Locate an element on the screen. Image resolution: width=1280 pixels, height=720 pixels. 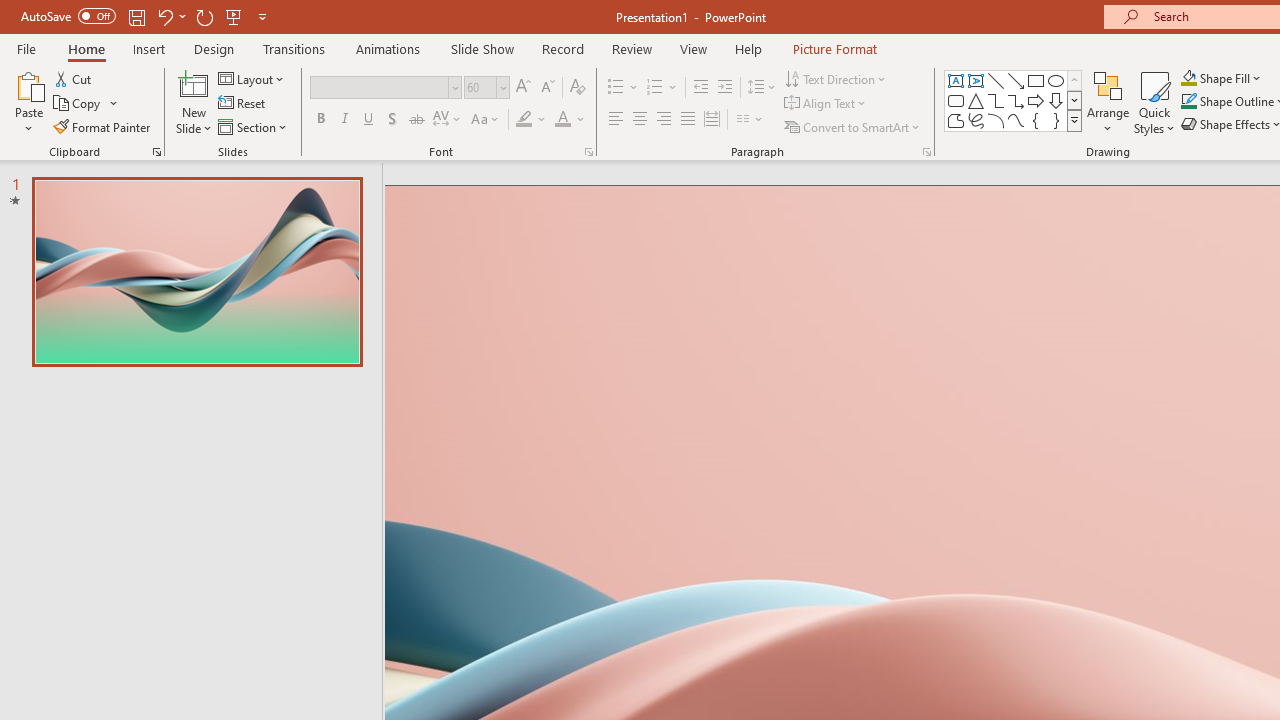
Paste is located at coordinates (28, 84).